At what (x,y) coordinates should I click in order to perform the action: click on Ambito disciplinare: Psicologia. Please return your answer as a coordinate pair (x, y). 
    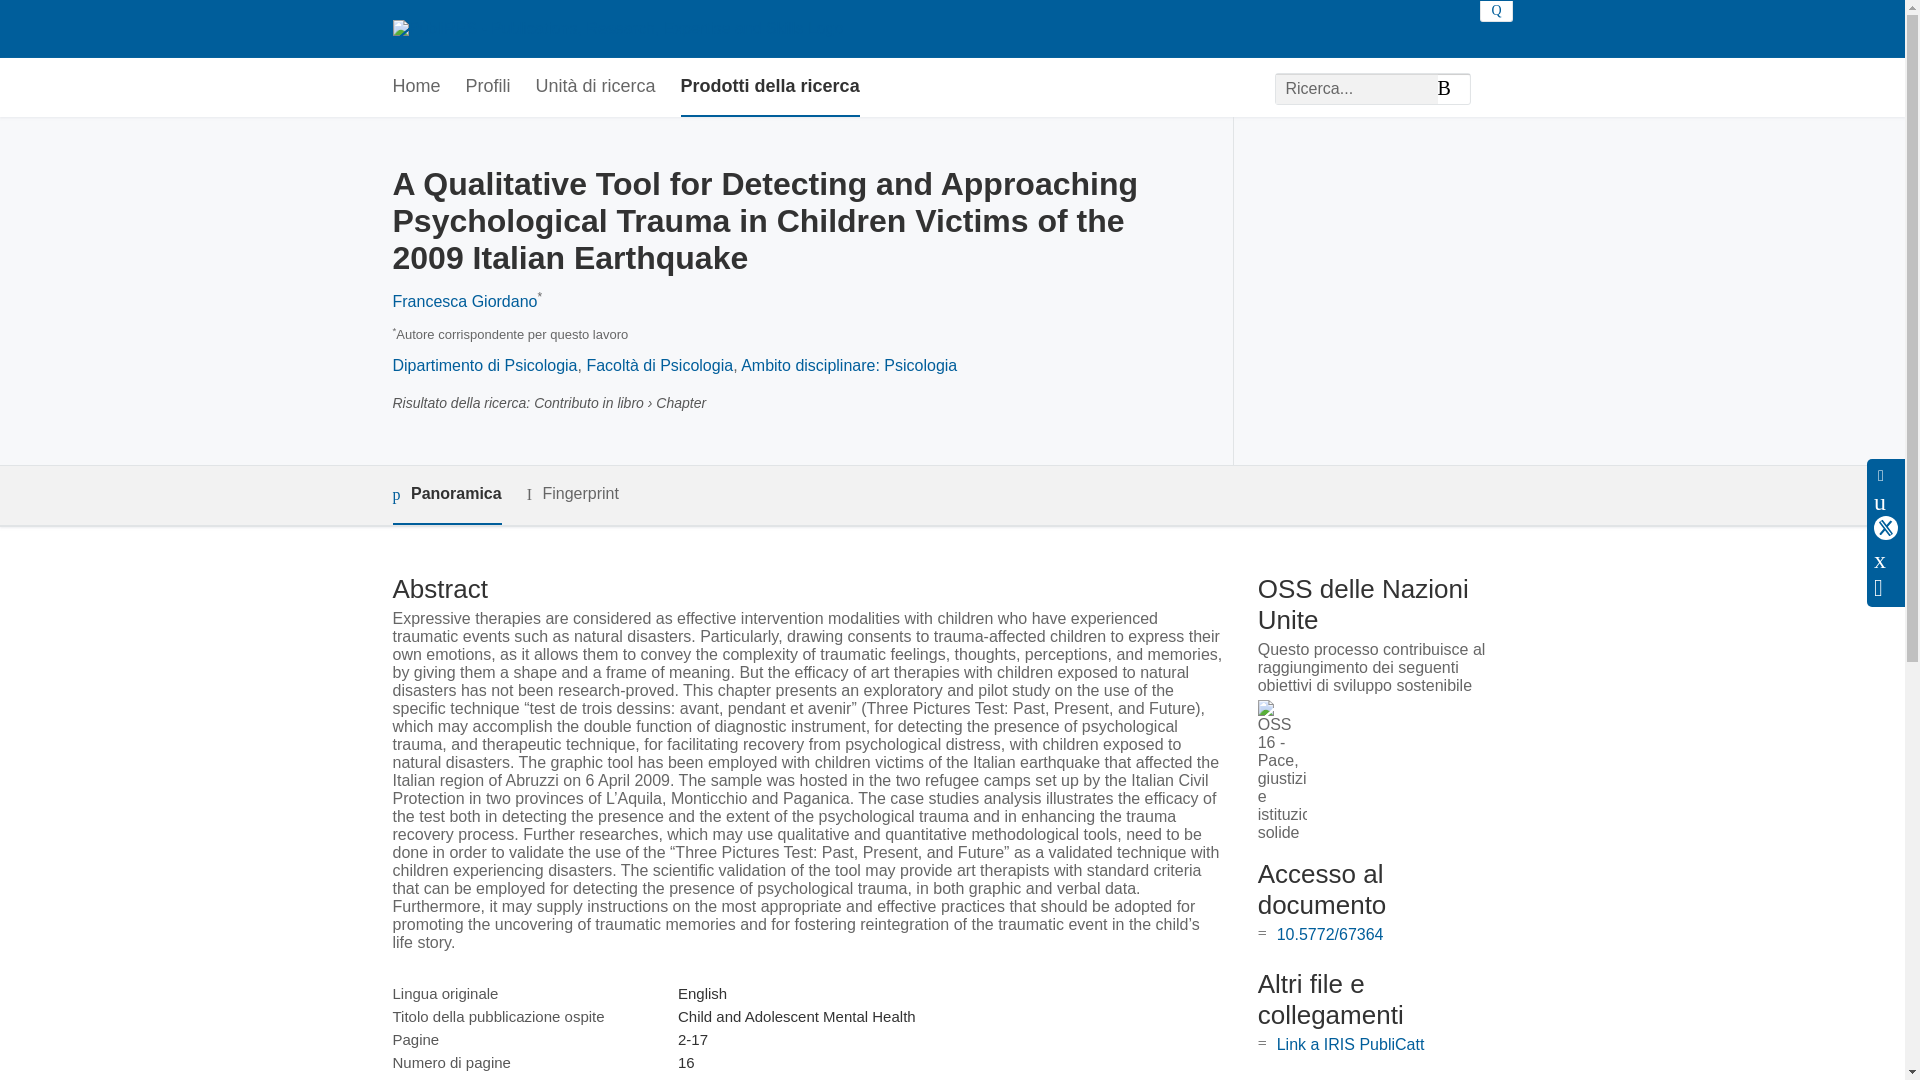
    Looking at the image, I should click on (848, 365).